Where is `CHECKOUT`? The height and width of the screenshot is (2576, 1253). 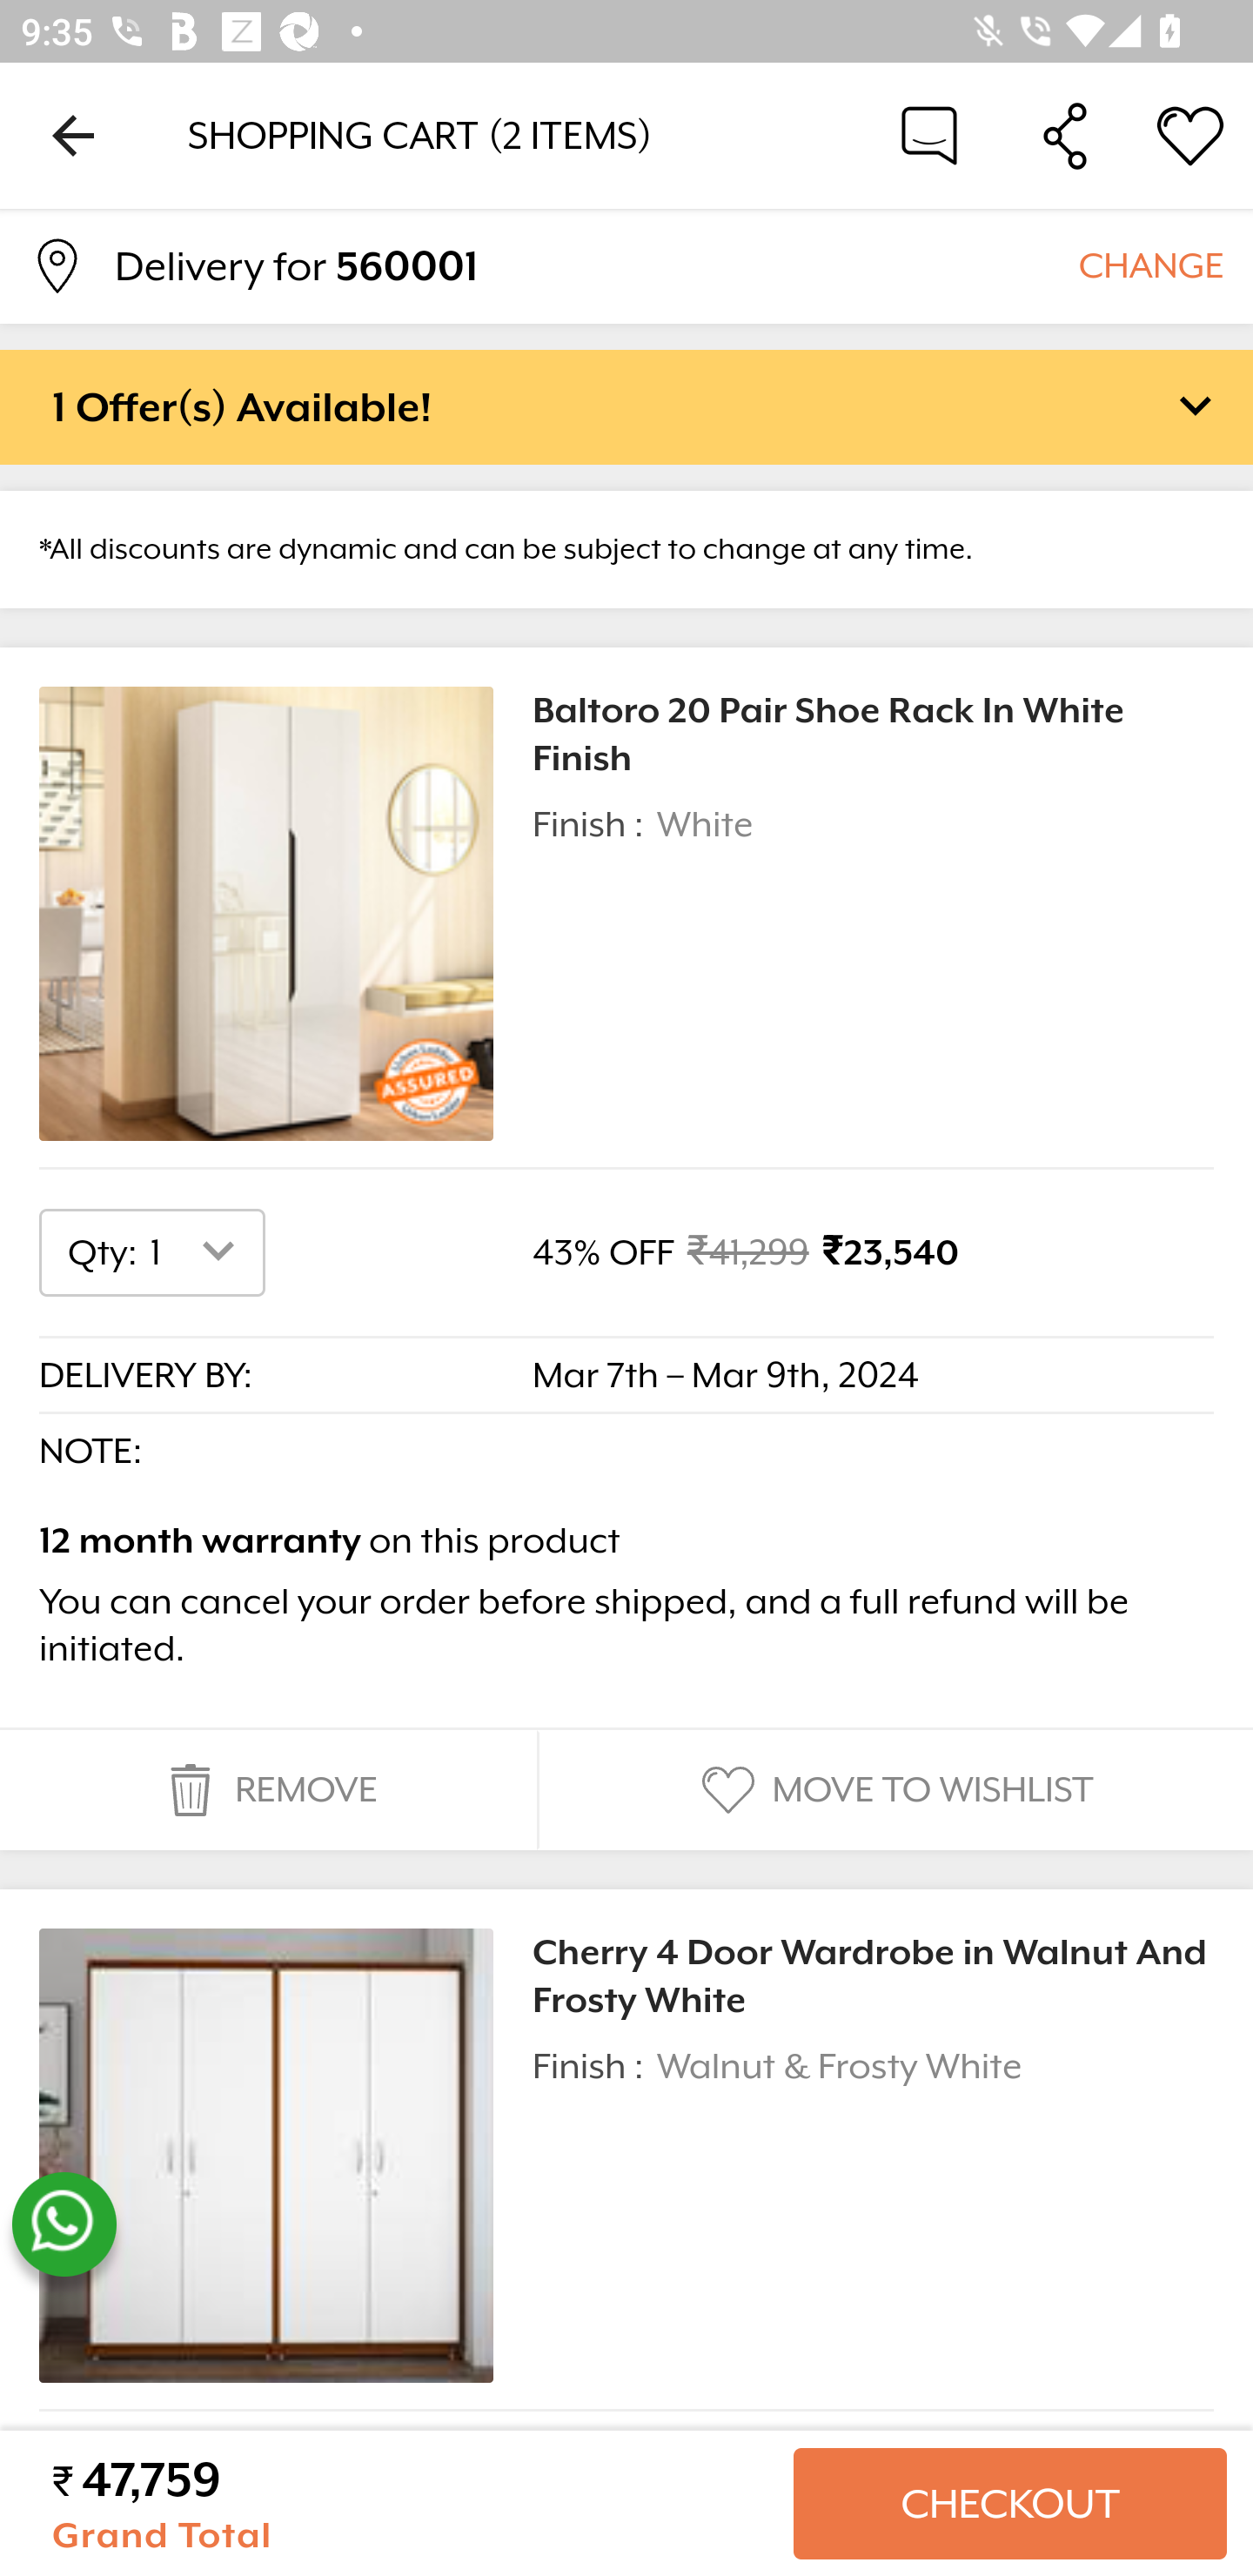
CHECKOUT is located at coordinates (1009, 2504).